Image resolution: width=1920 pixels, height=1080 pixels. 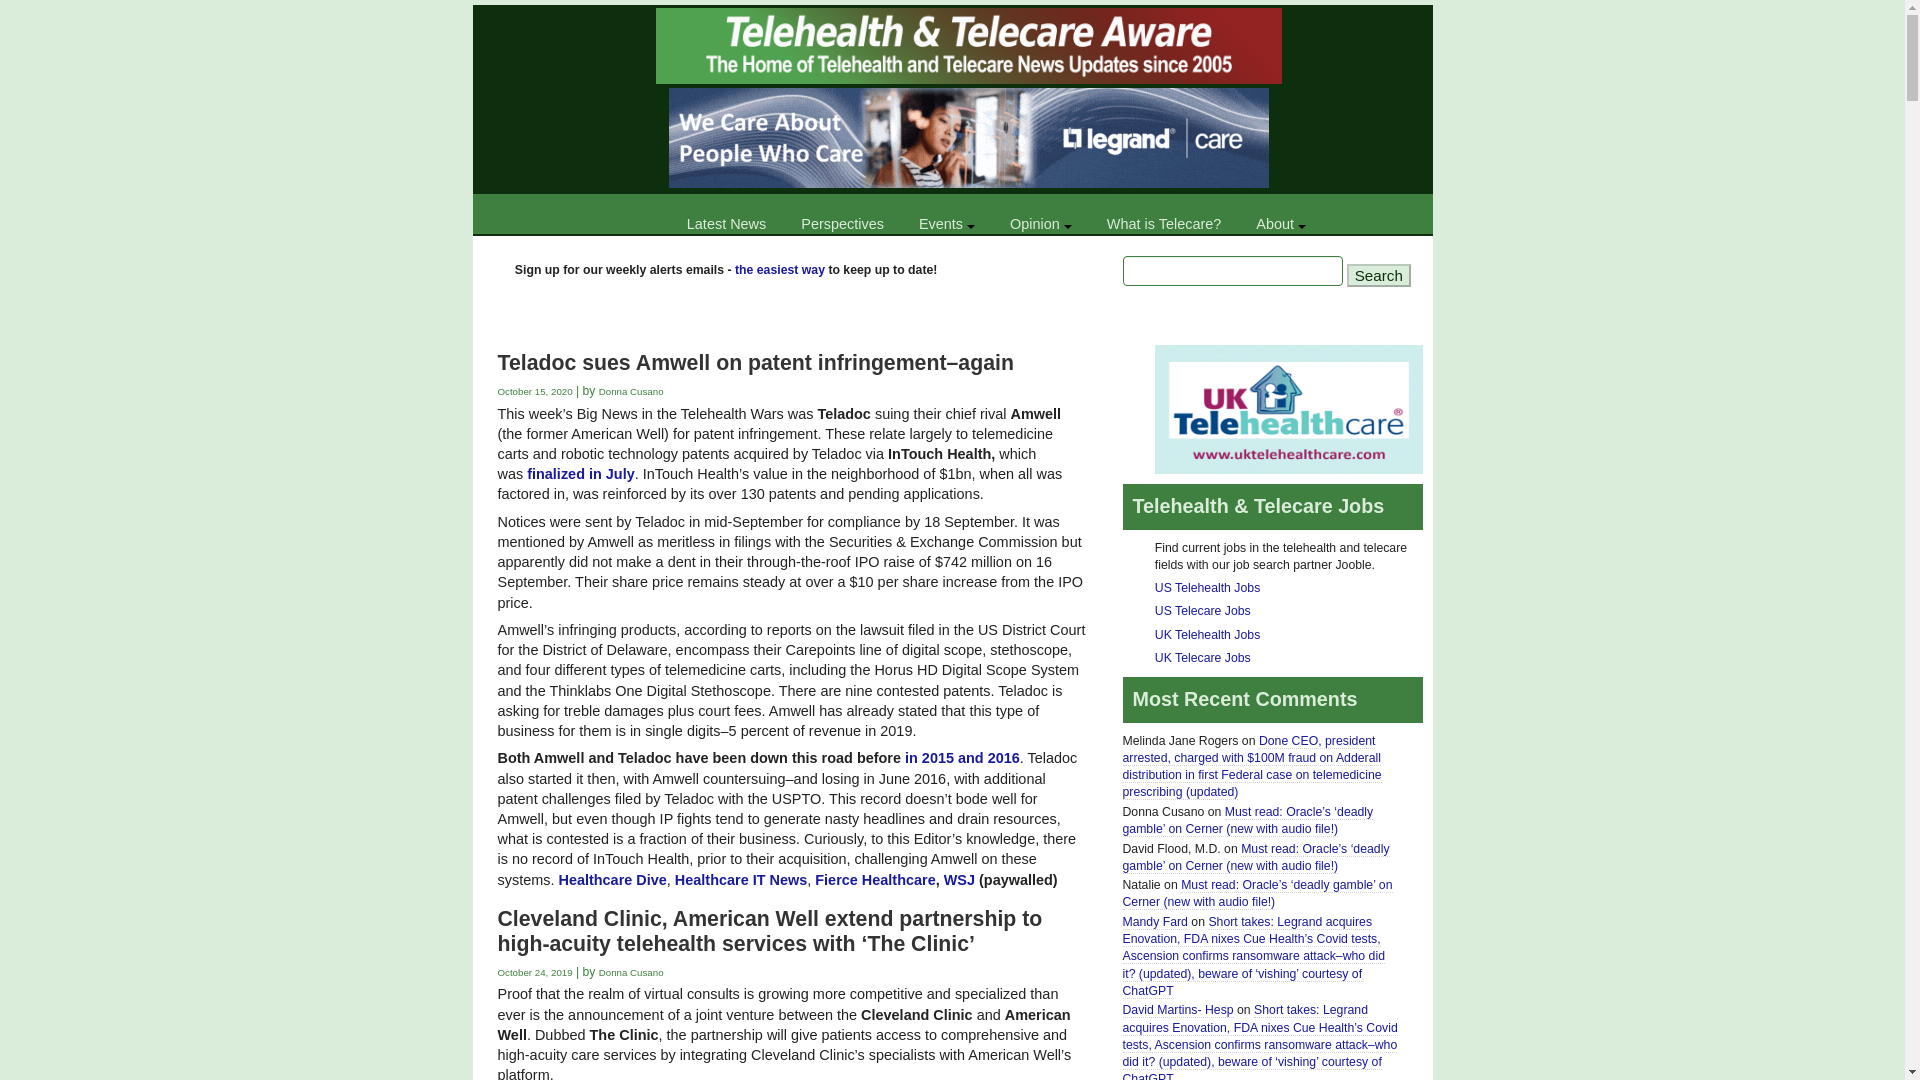 I want to click on What is Telecare?, so click(x=1164, y=224).